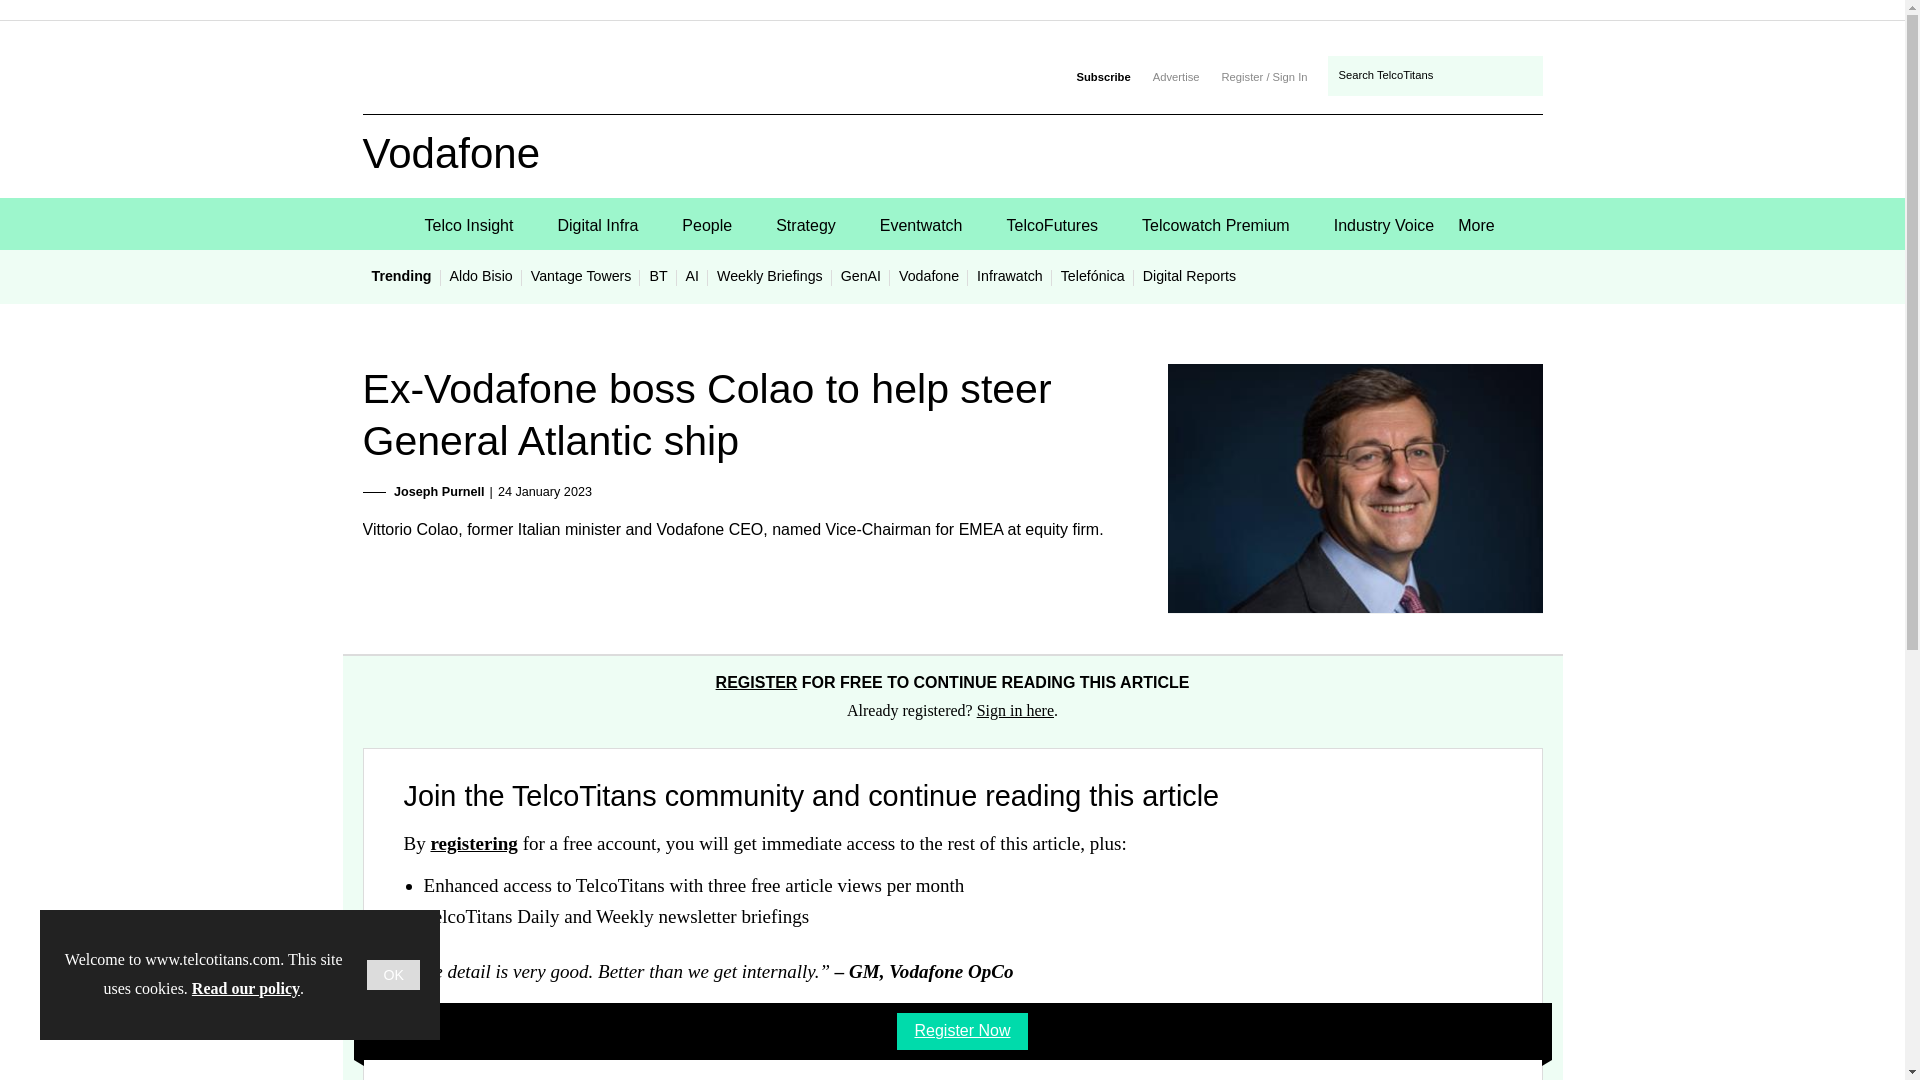 The height and width of the screenshot is (1080, 1920). I want to click on Vodafone, so click(928, 276).